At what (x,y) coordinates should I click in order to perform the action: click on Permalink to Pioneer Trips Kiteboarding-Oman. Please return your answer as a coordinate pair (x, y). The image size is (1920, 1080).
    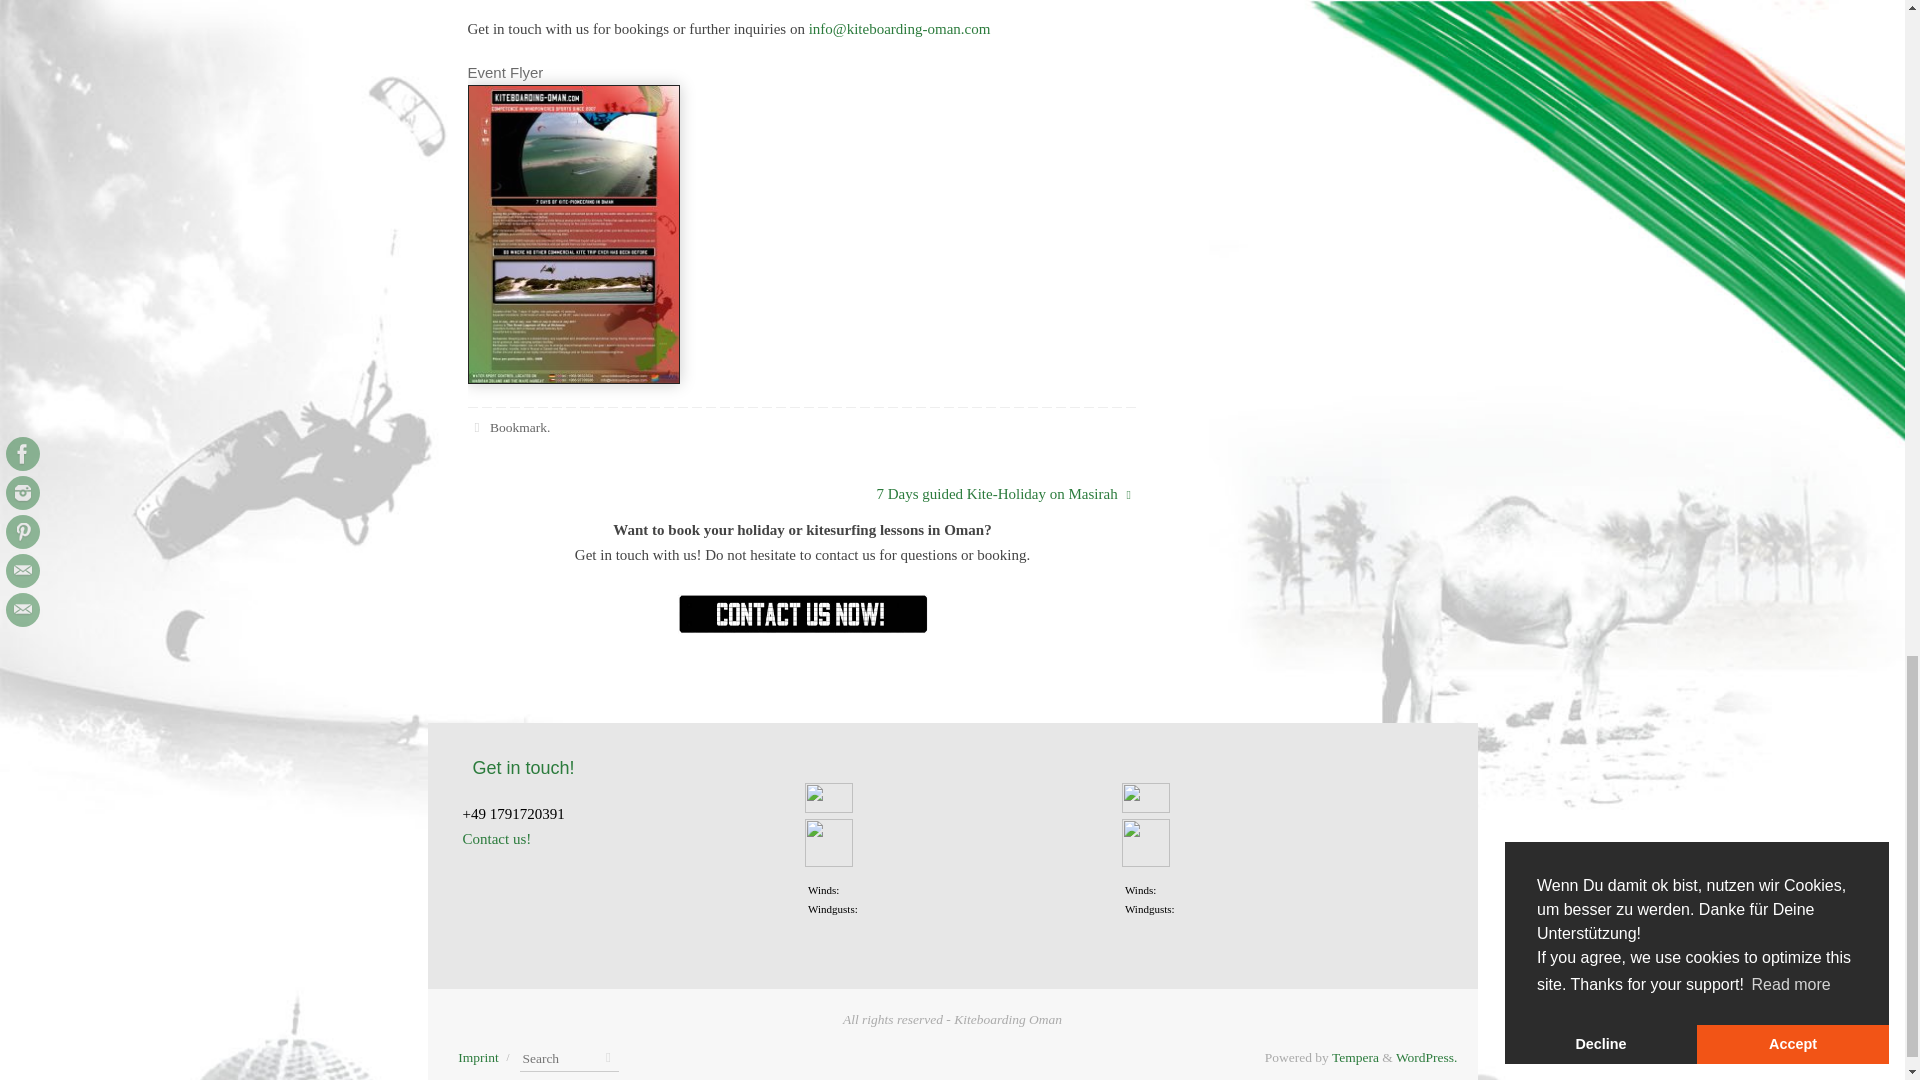
    Looking at the image, I should click on (518, 428).